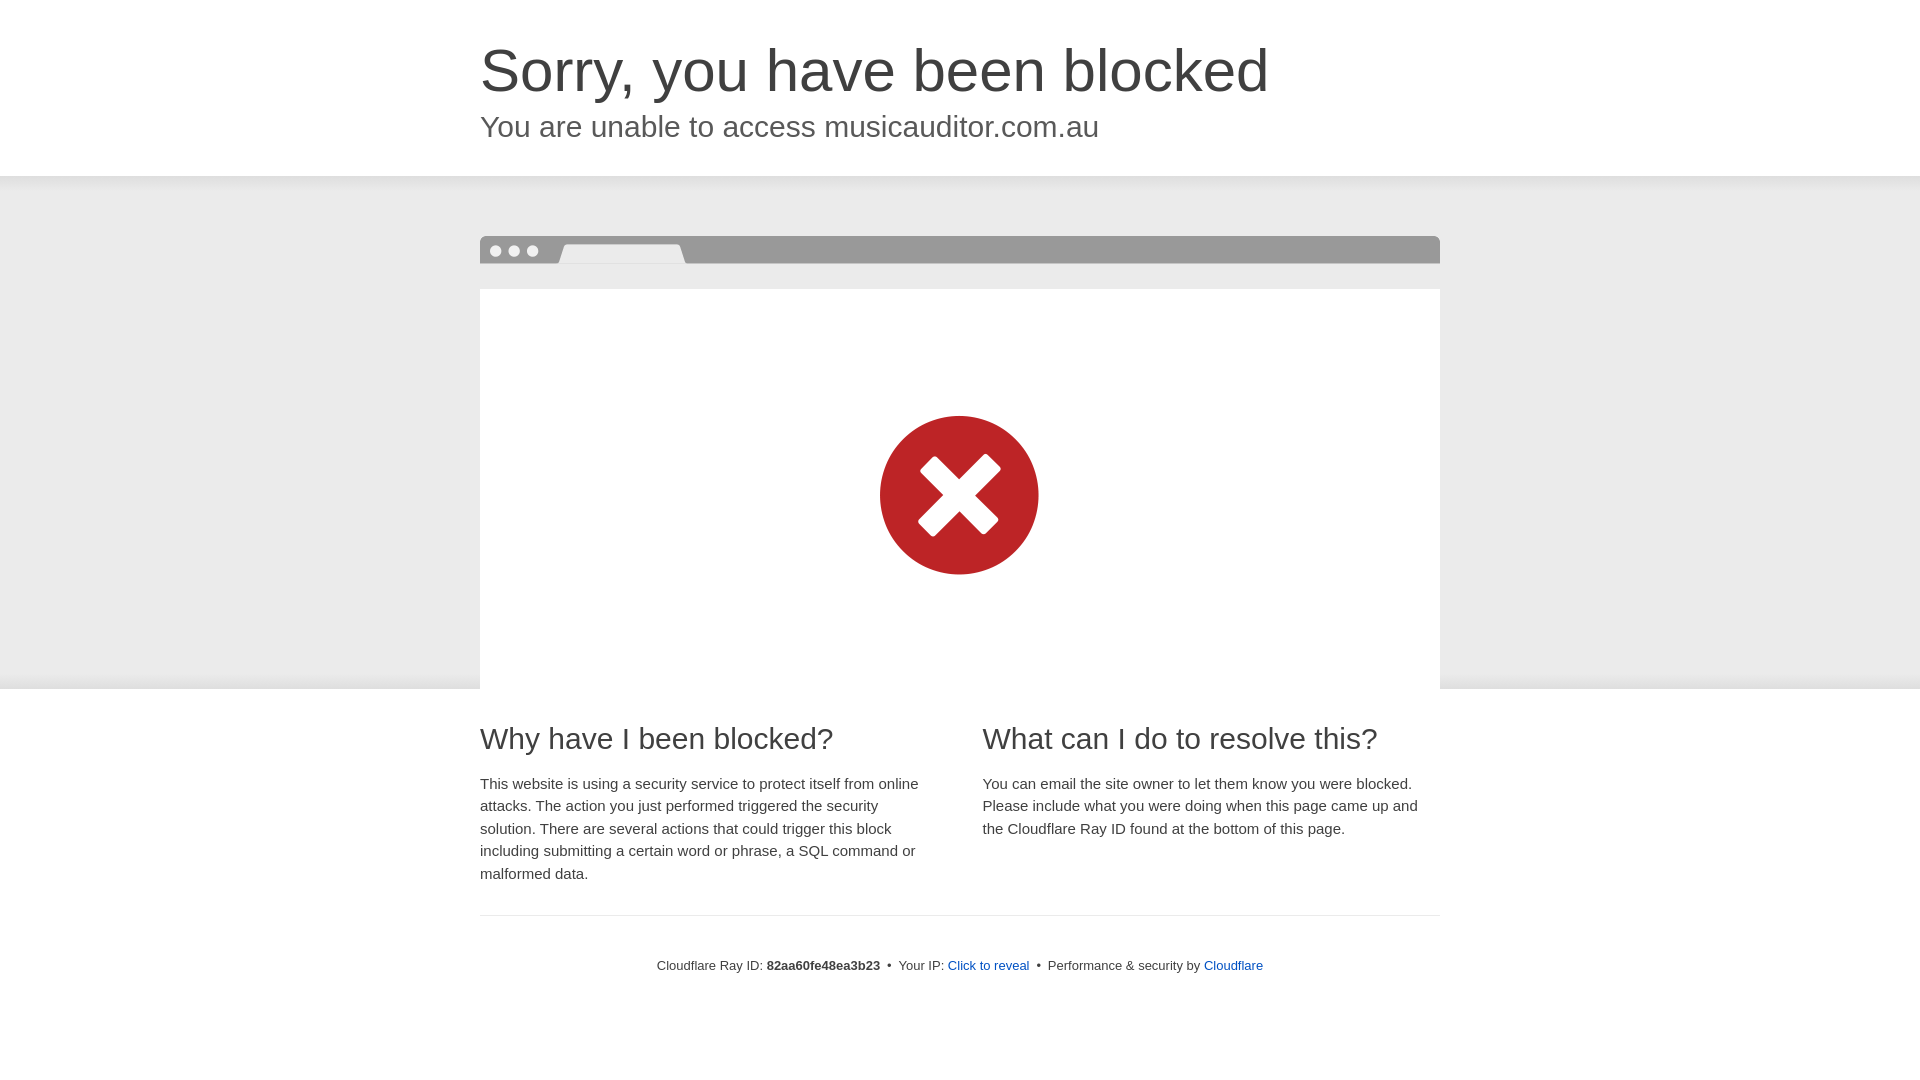 This screenshot has height=1080, width=1920. Describe the element at coordinates (989, 966) in the screenshot. I see `Click to reveal` at that location.